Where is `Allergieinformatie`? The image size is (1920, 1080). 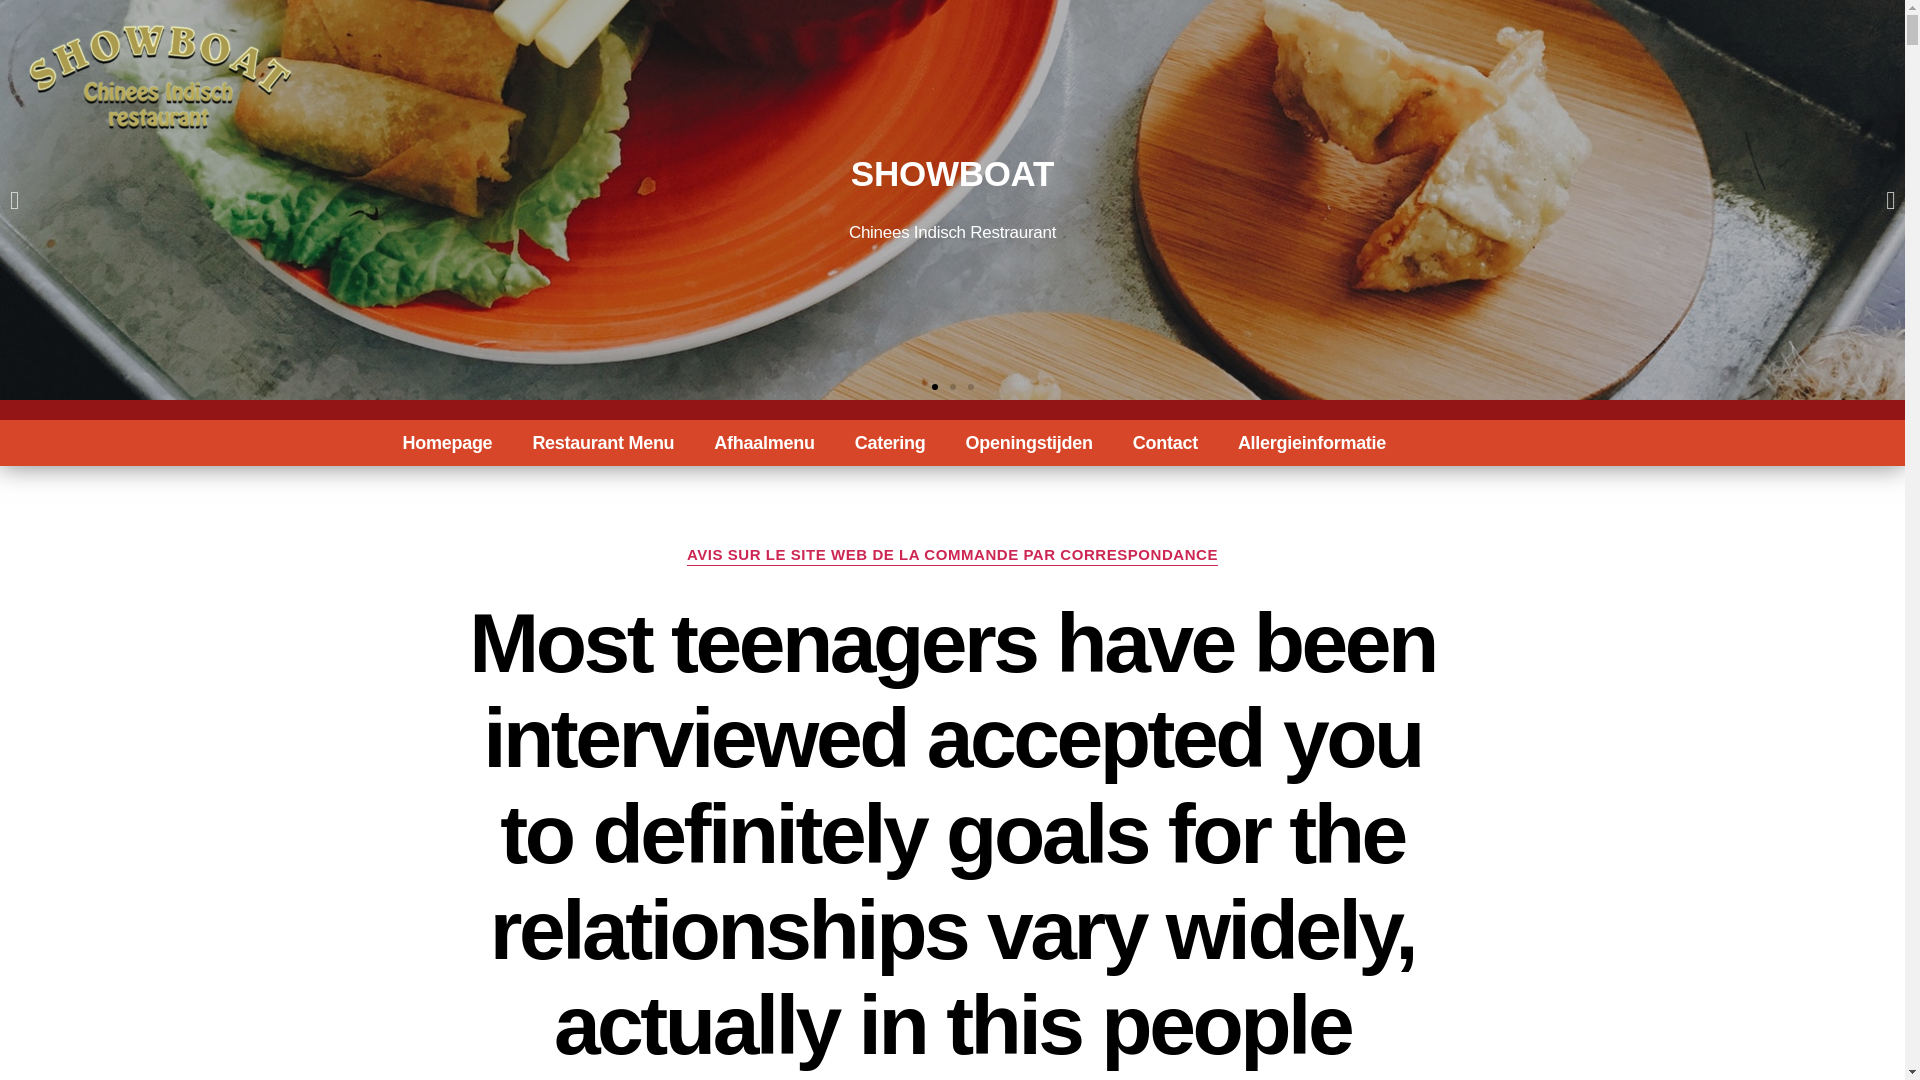
Allergieinformatie is located at coordinates (1311, 442).